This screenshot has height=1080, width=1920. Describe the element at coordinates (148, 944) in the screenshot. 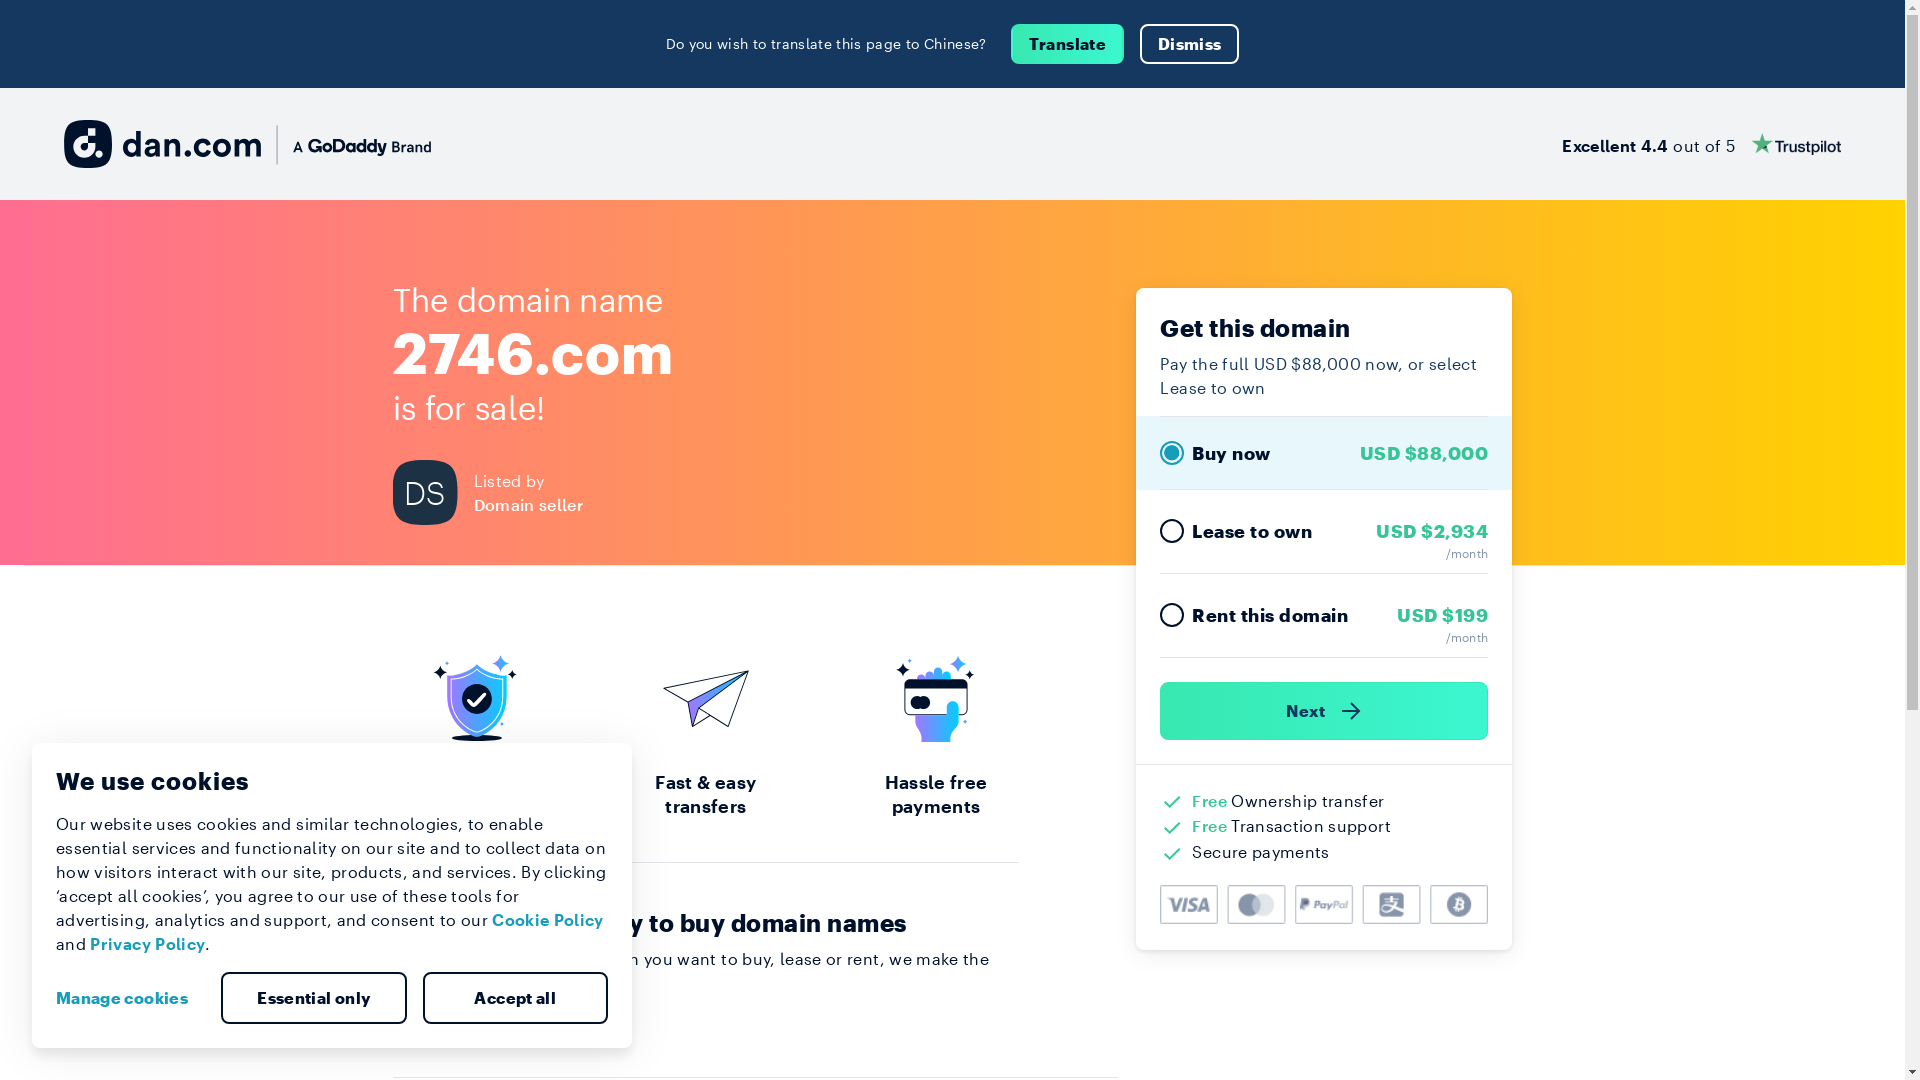

I see `Privacy Policy` at that location.